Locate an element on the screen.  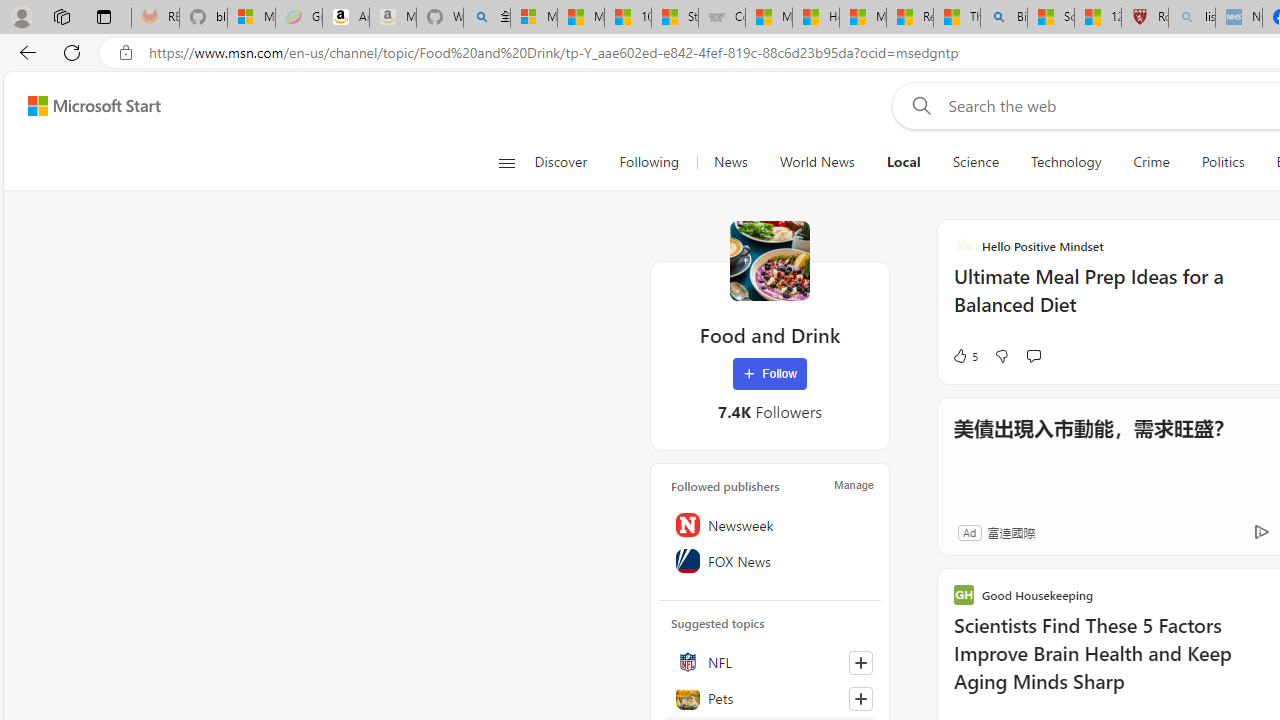
Skip to content is located at coordinates (86, 106).